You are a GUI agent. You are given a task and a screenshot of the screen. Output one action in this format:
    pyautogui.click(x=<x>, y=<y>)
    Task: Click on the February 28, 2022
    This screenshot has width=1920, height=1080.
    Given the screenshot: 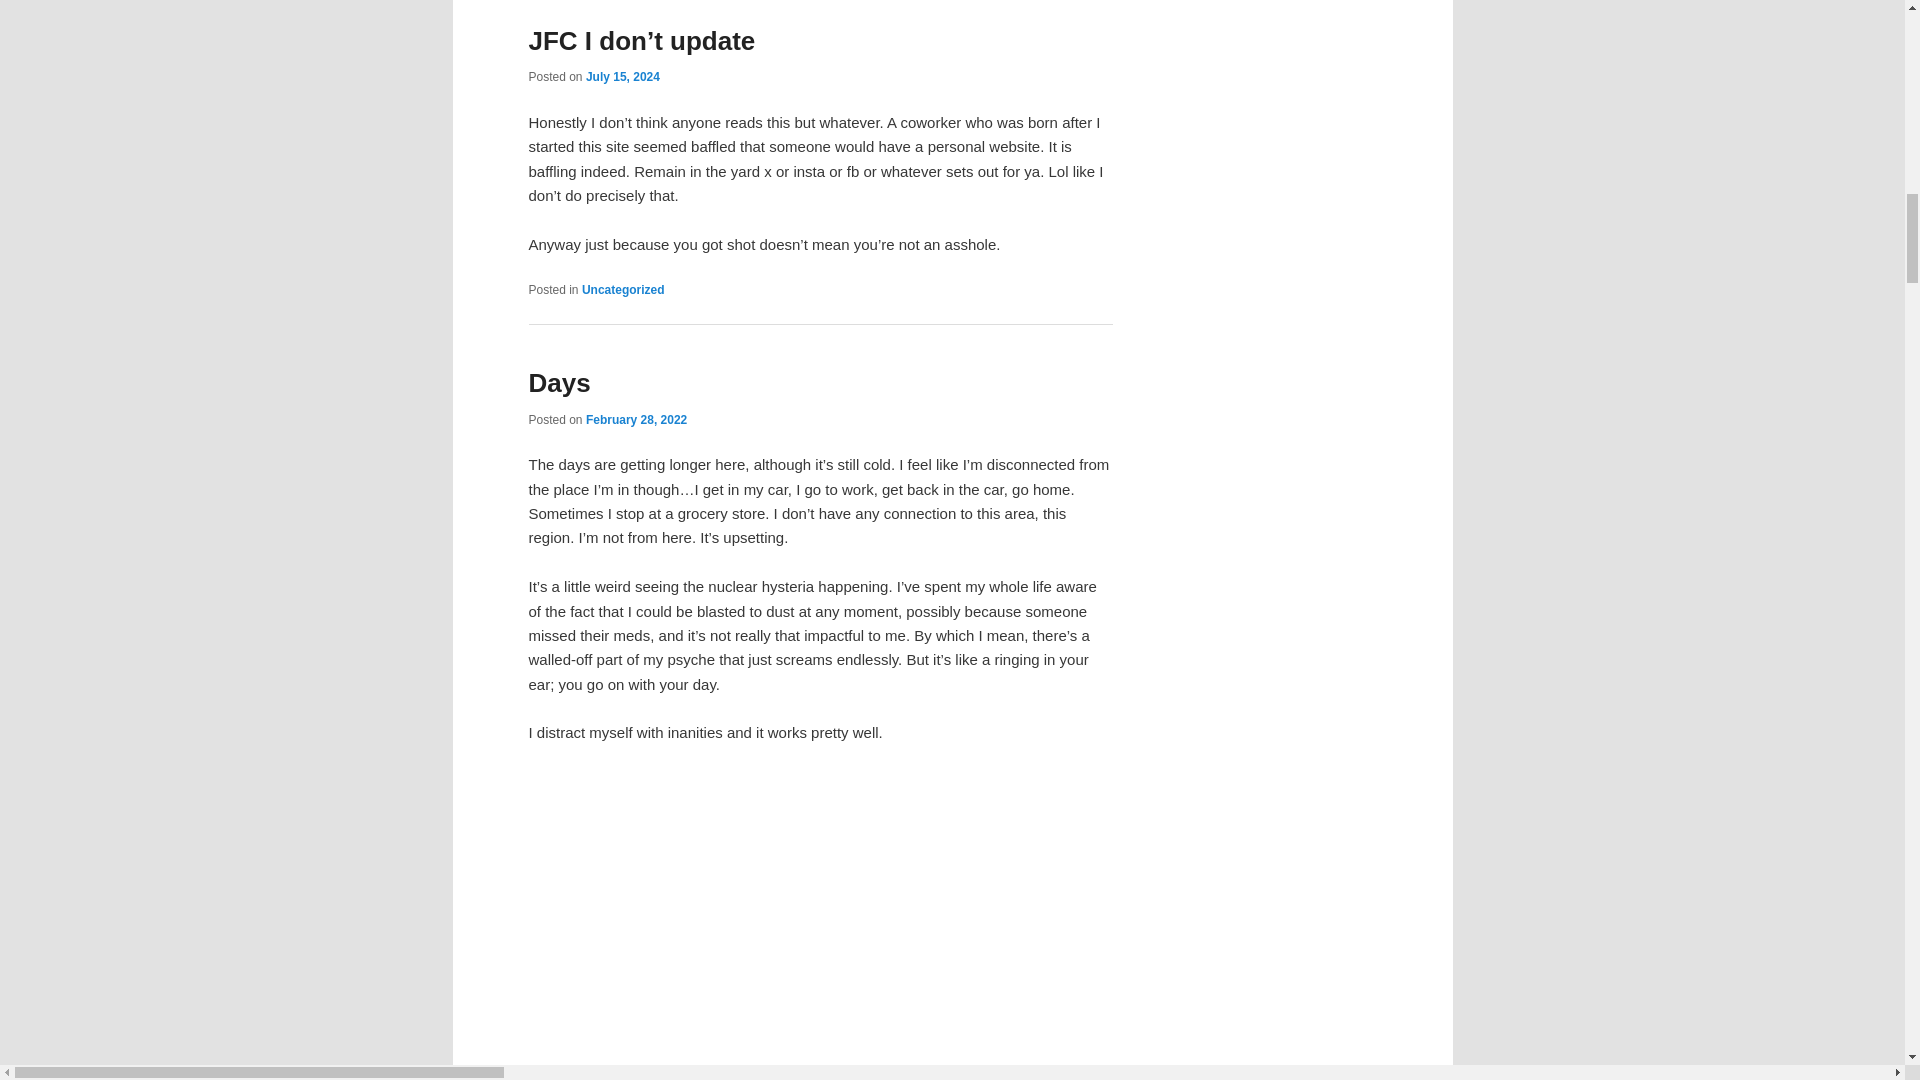 What is the action you would take?
    pyautogui.click(x=636, y=419)
    